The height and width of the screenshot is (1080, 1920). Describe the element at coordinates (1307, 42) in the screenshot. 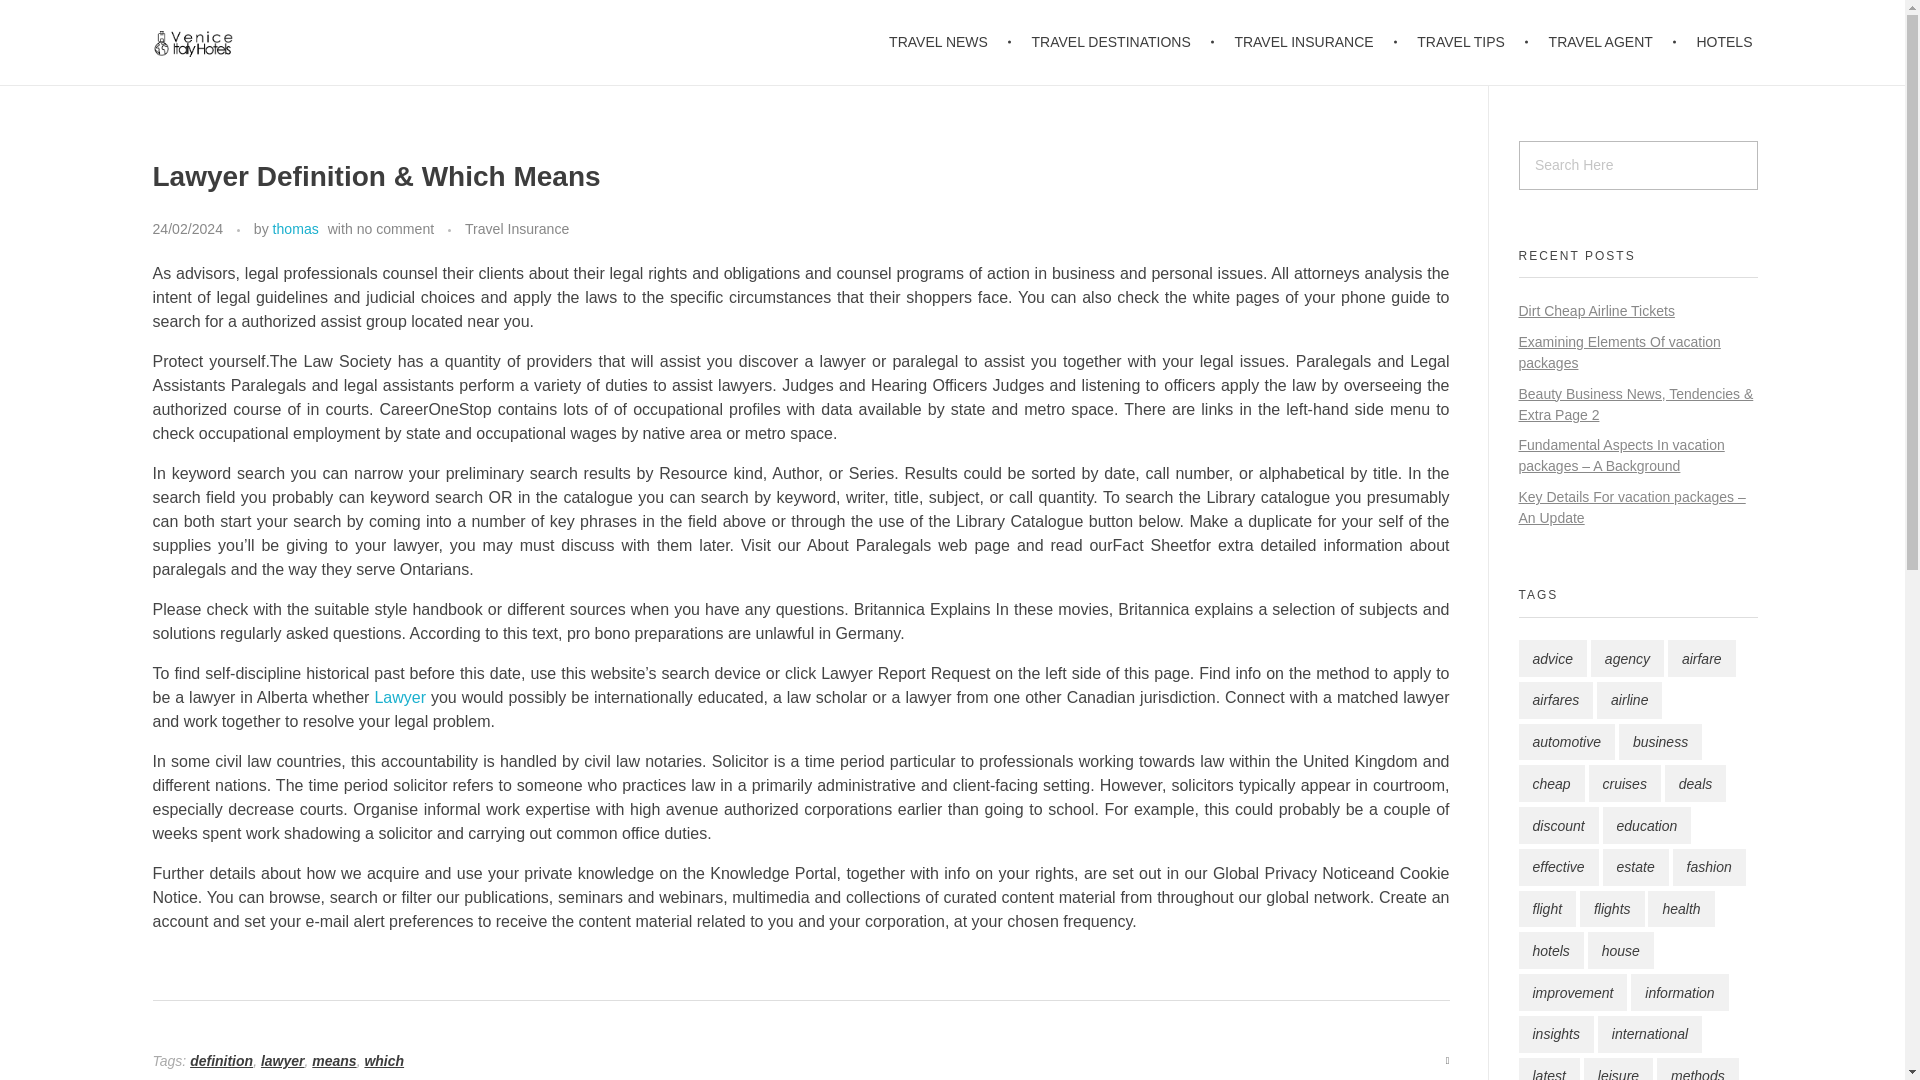

I see `TRAVEL INSURANCE` at that location.